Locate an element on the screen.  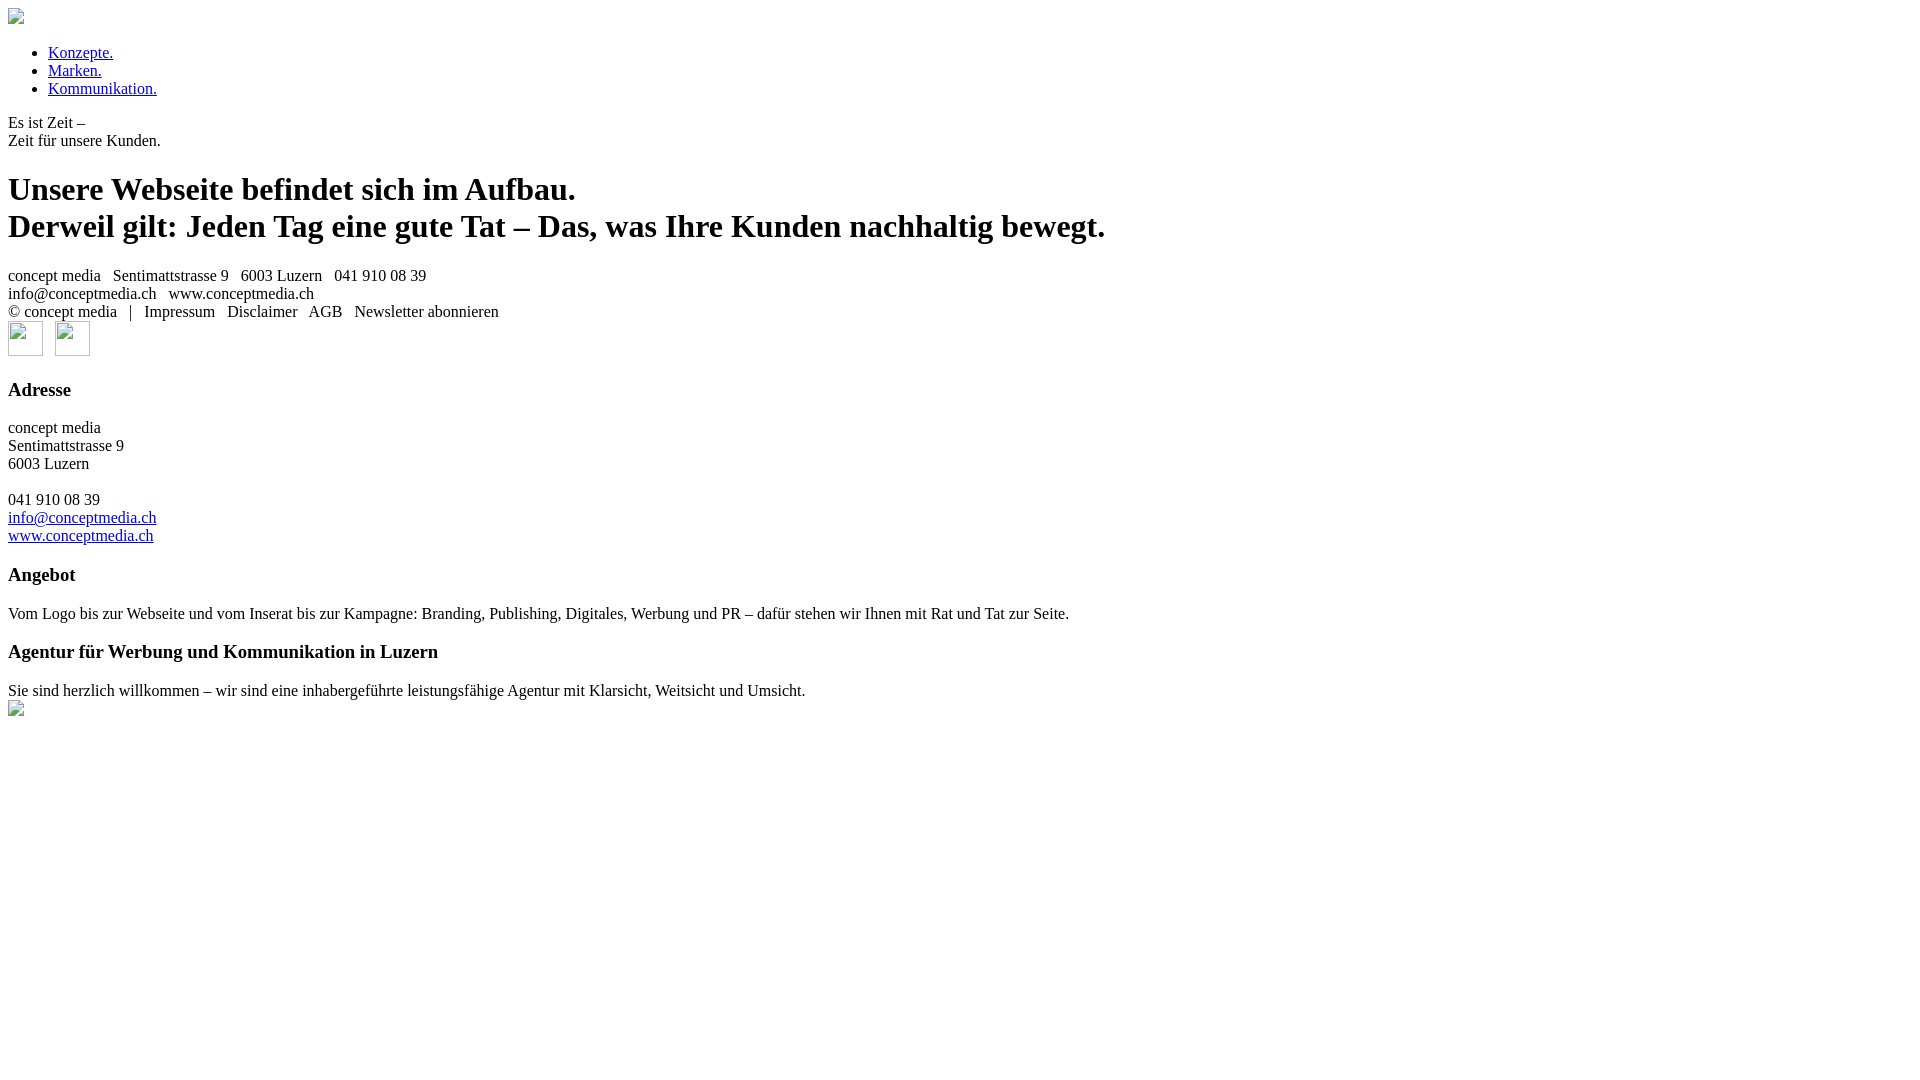
Marken. is located at coordinates (75, 70).